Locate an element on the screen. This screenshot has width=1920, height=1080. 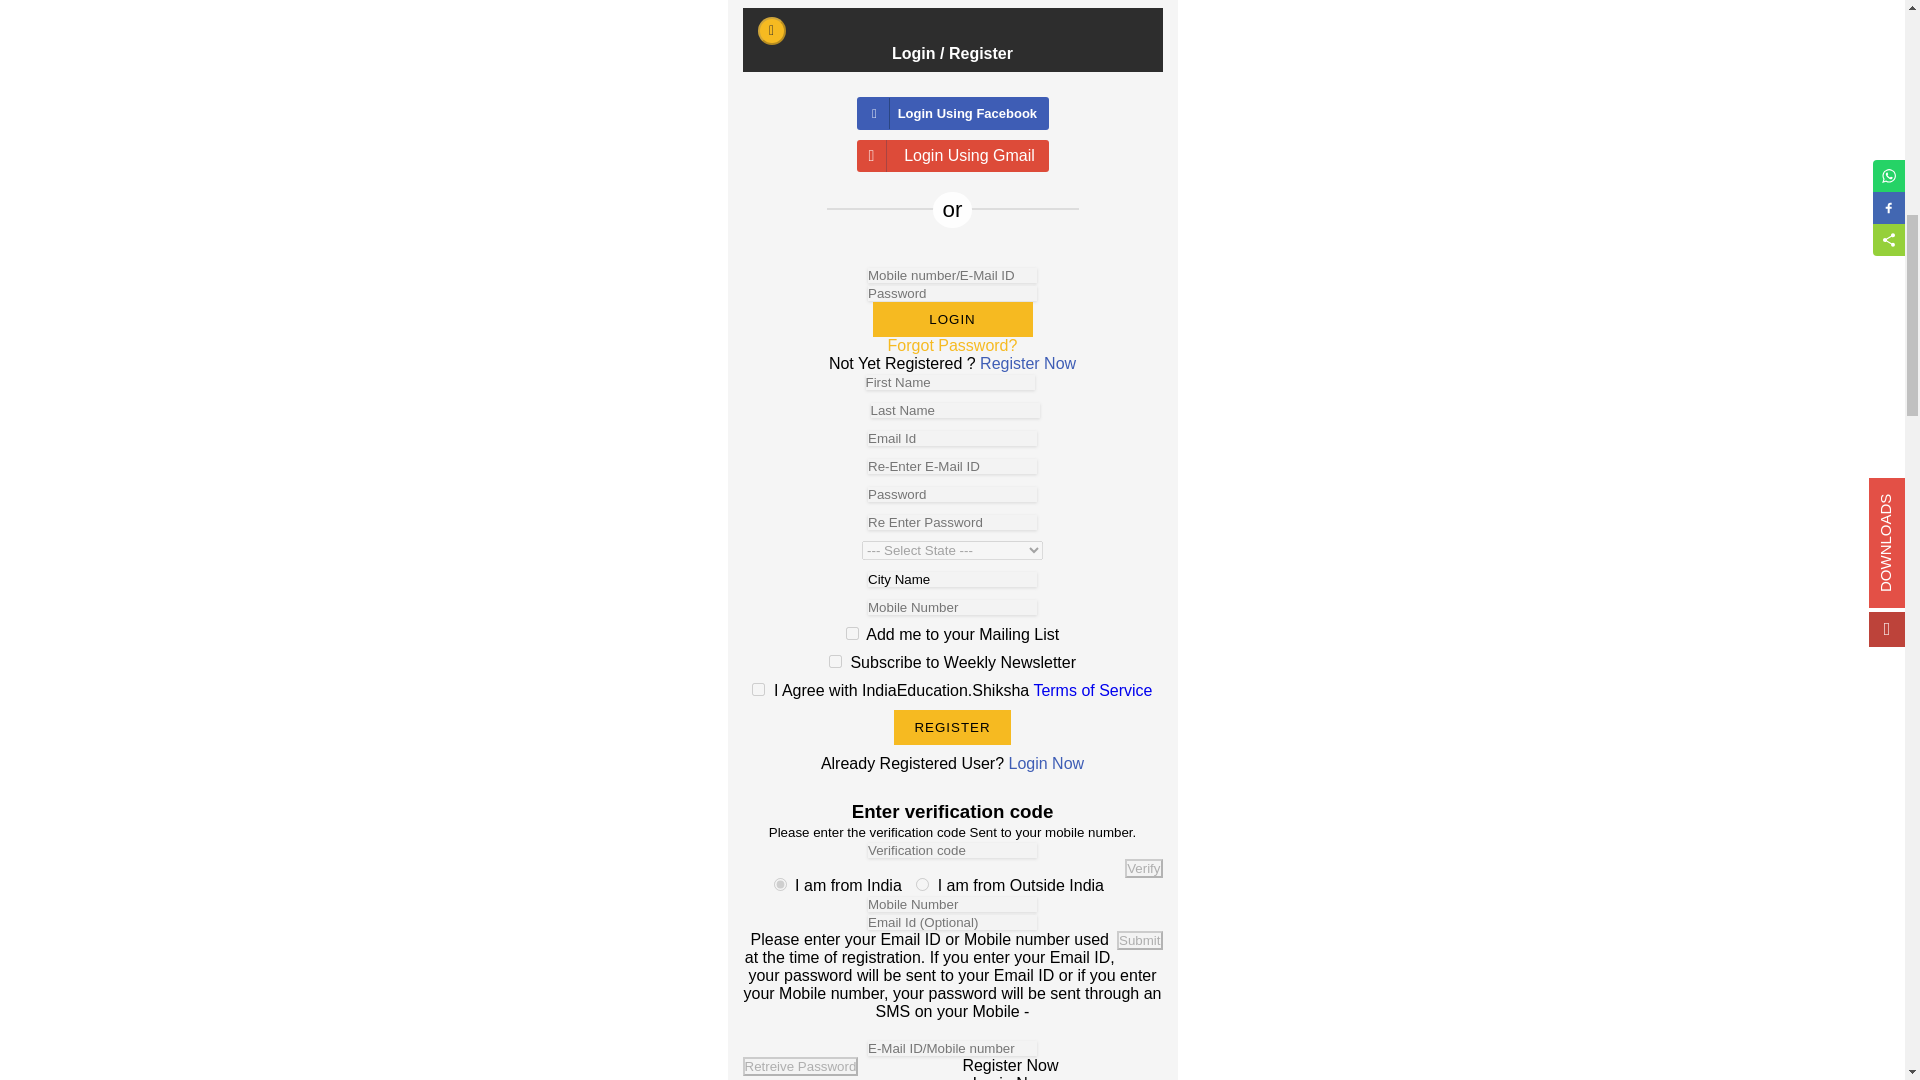
1 is located at coordinates (922, 884).